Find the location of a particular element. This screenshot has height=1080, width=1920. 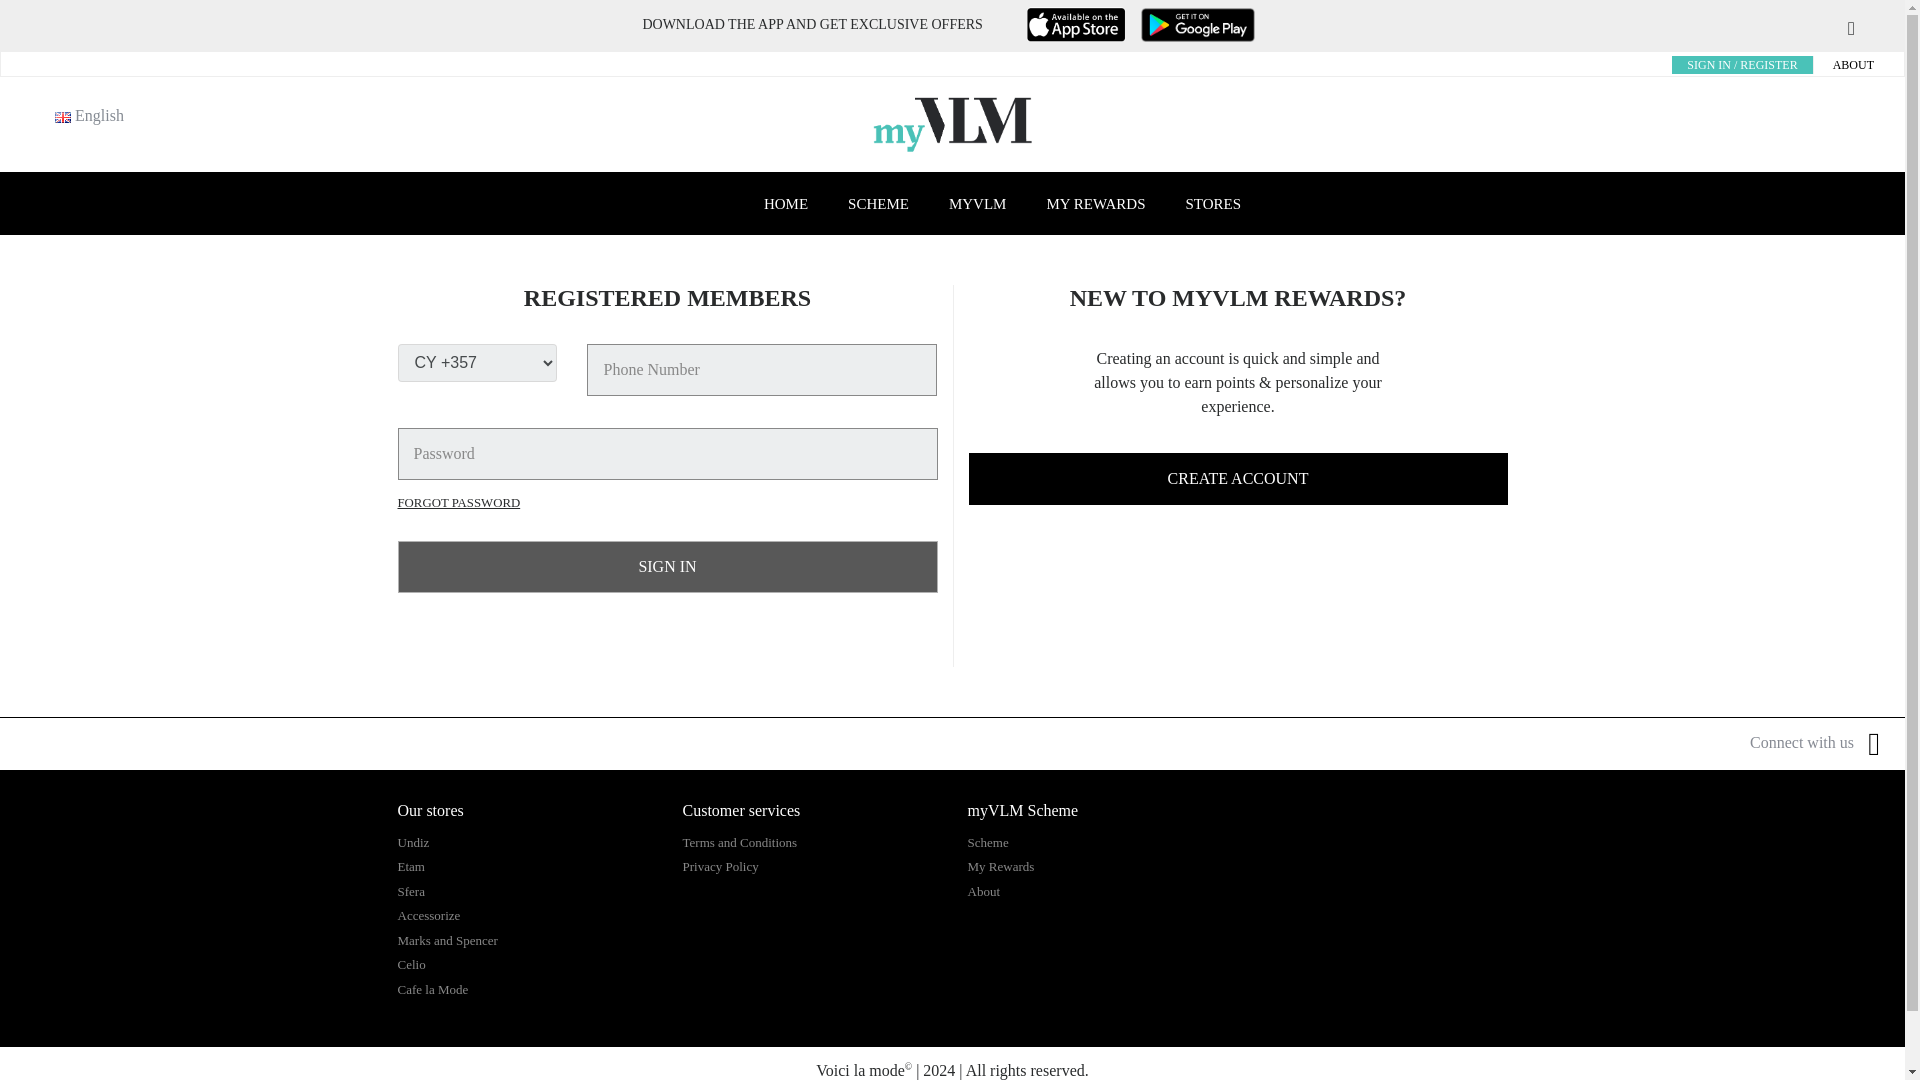

Cafe la Mode is located at coordinates (432, 988).